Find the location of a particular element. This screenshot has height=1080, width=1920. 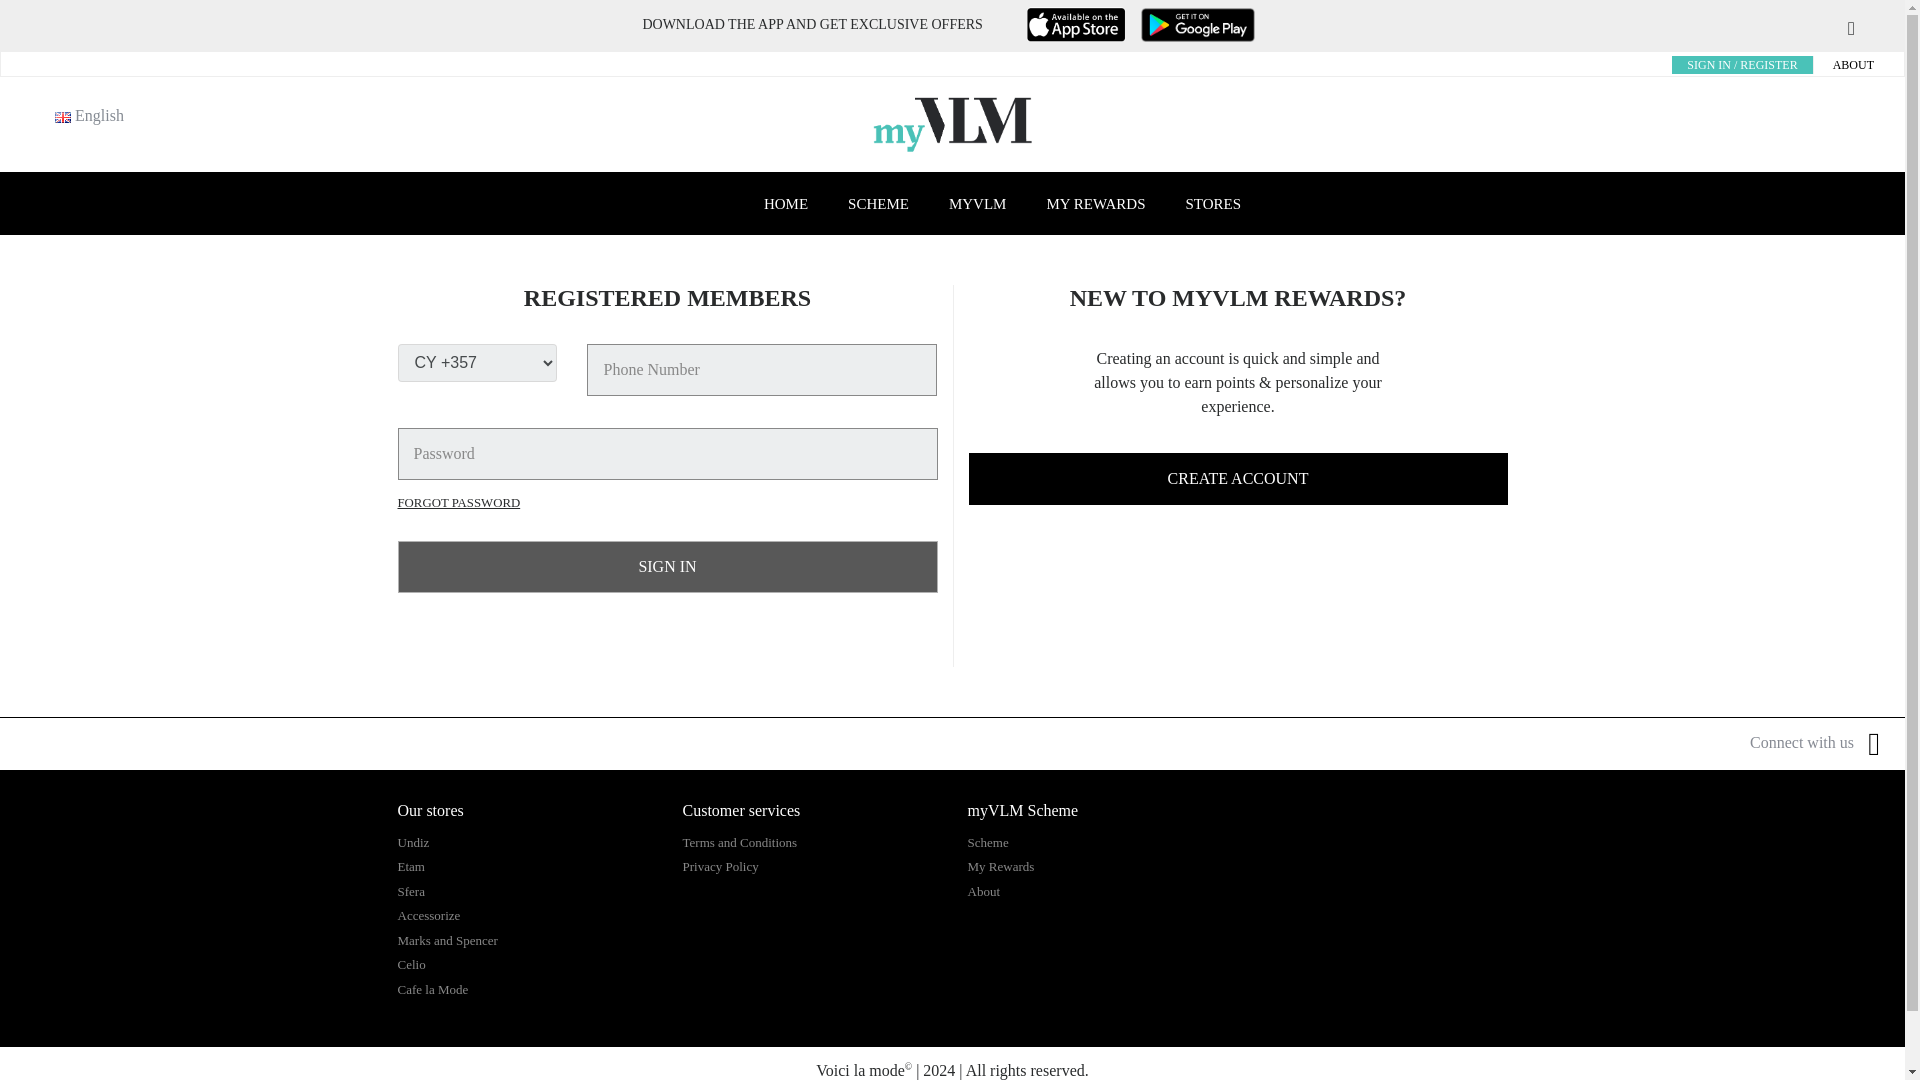

Cafe la Mode is located at coordinates (432, 988).